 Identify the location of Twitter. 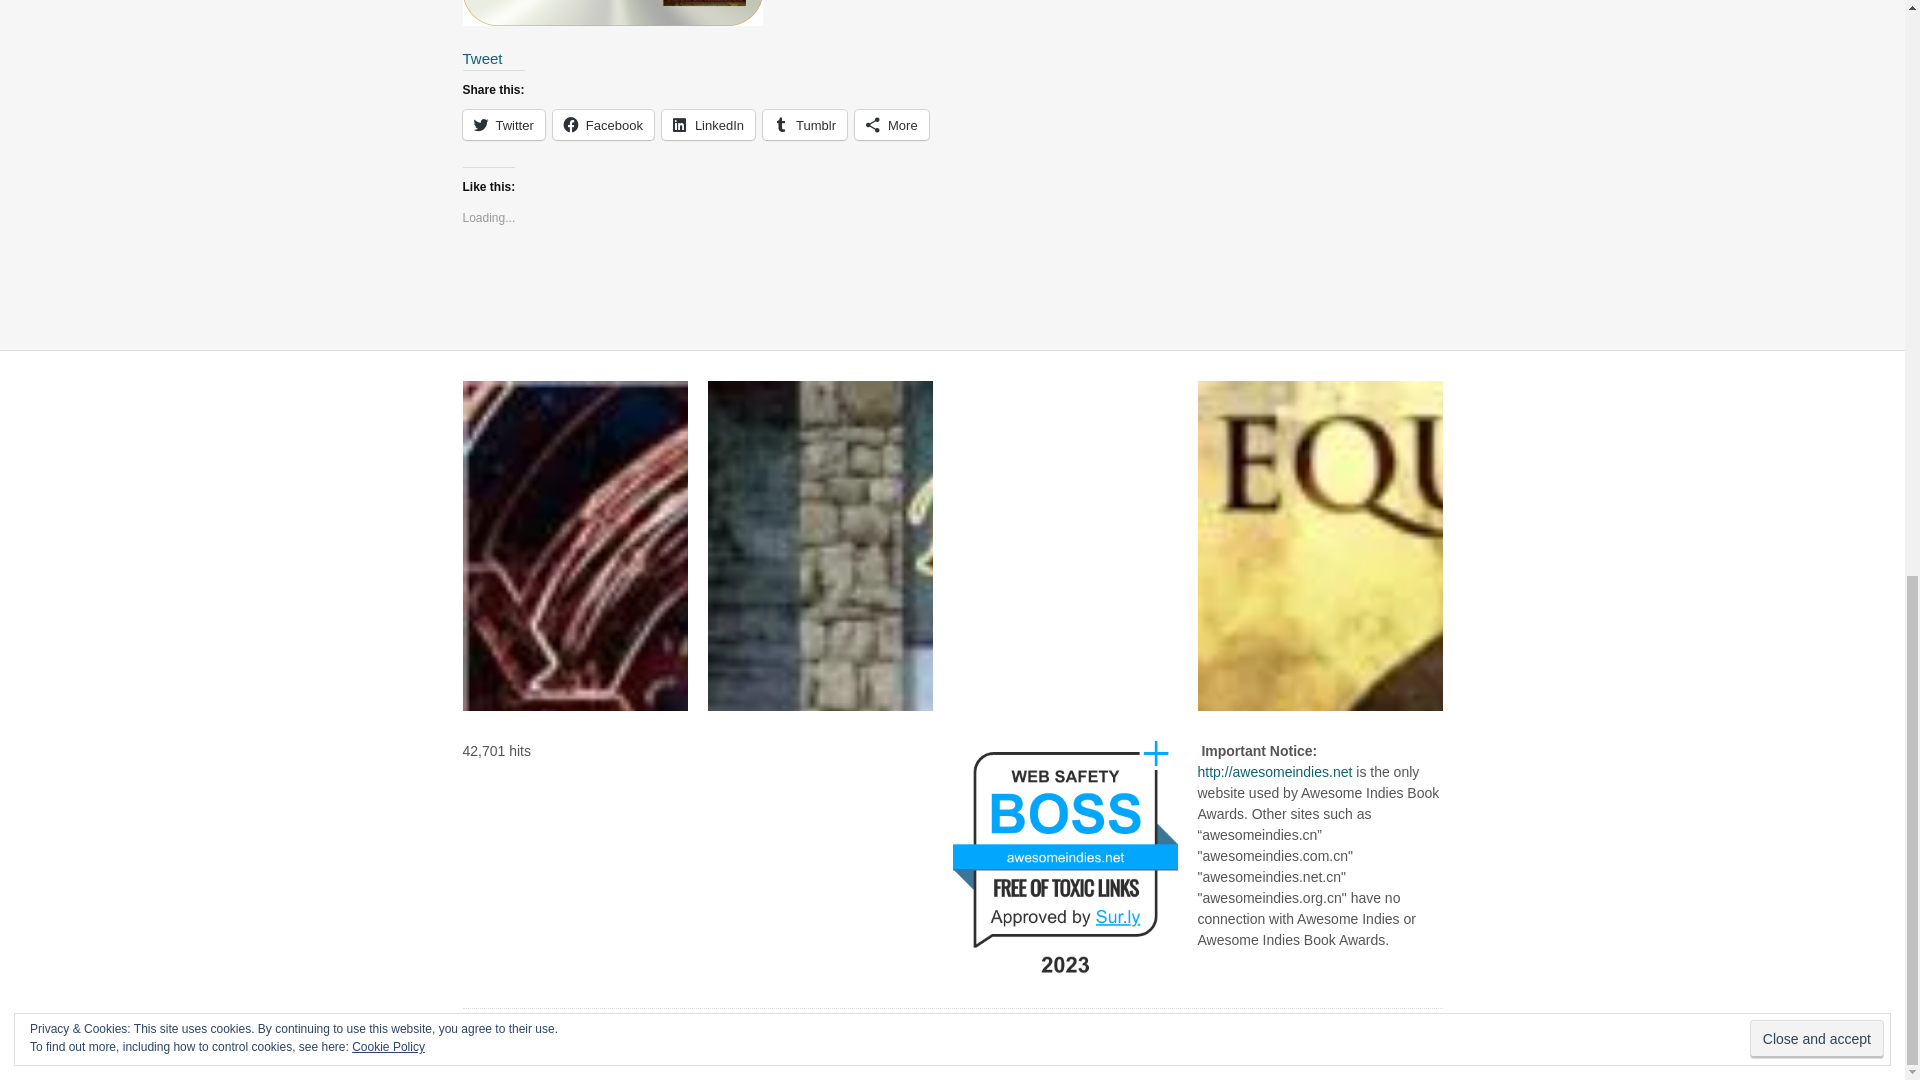
(502, 125).